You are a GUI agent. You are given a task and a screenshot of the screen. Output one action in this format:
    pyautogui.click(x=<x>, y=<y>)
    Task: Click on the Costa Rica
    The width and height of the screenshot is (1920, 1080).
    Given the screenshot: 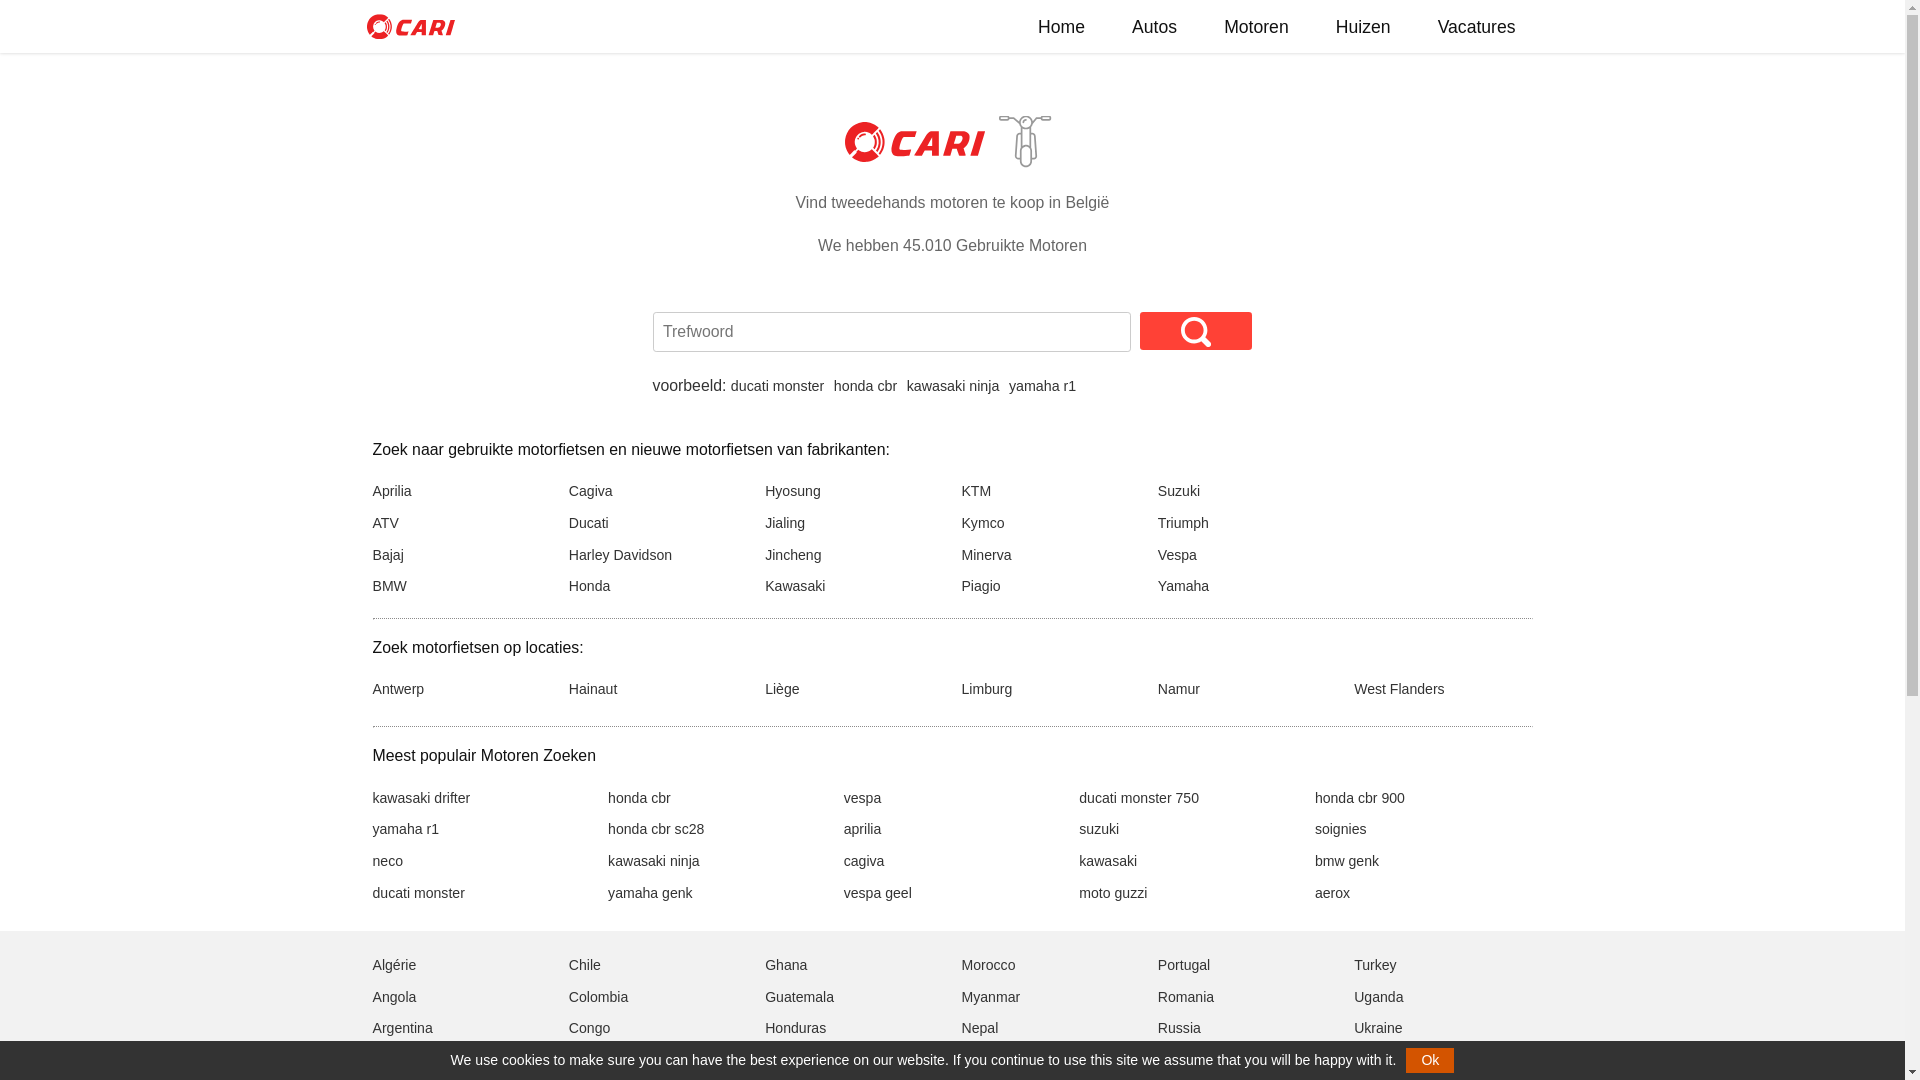 What is the action you would take?
    pyautogui.click(x=604, y=1060)
    